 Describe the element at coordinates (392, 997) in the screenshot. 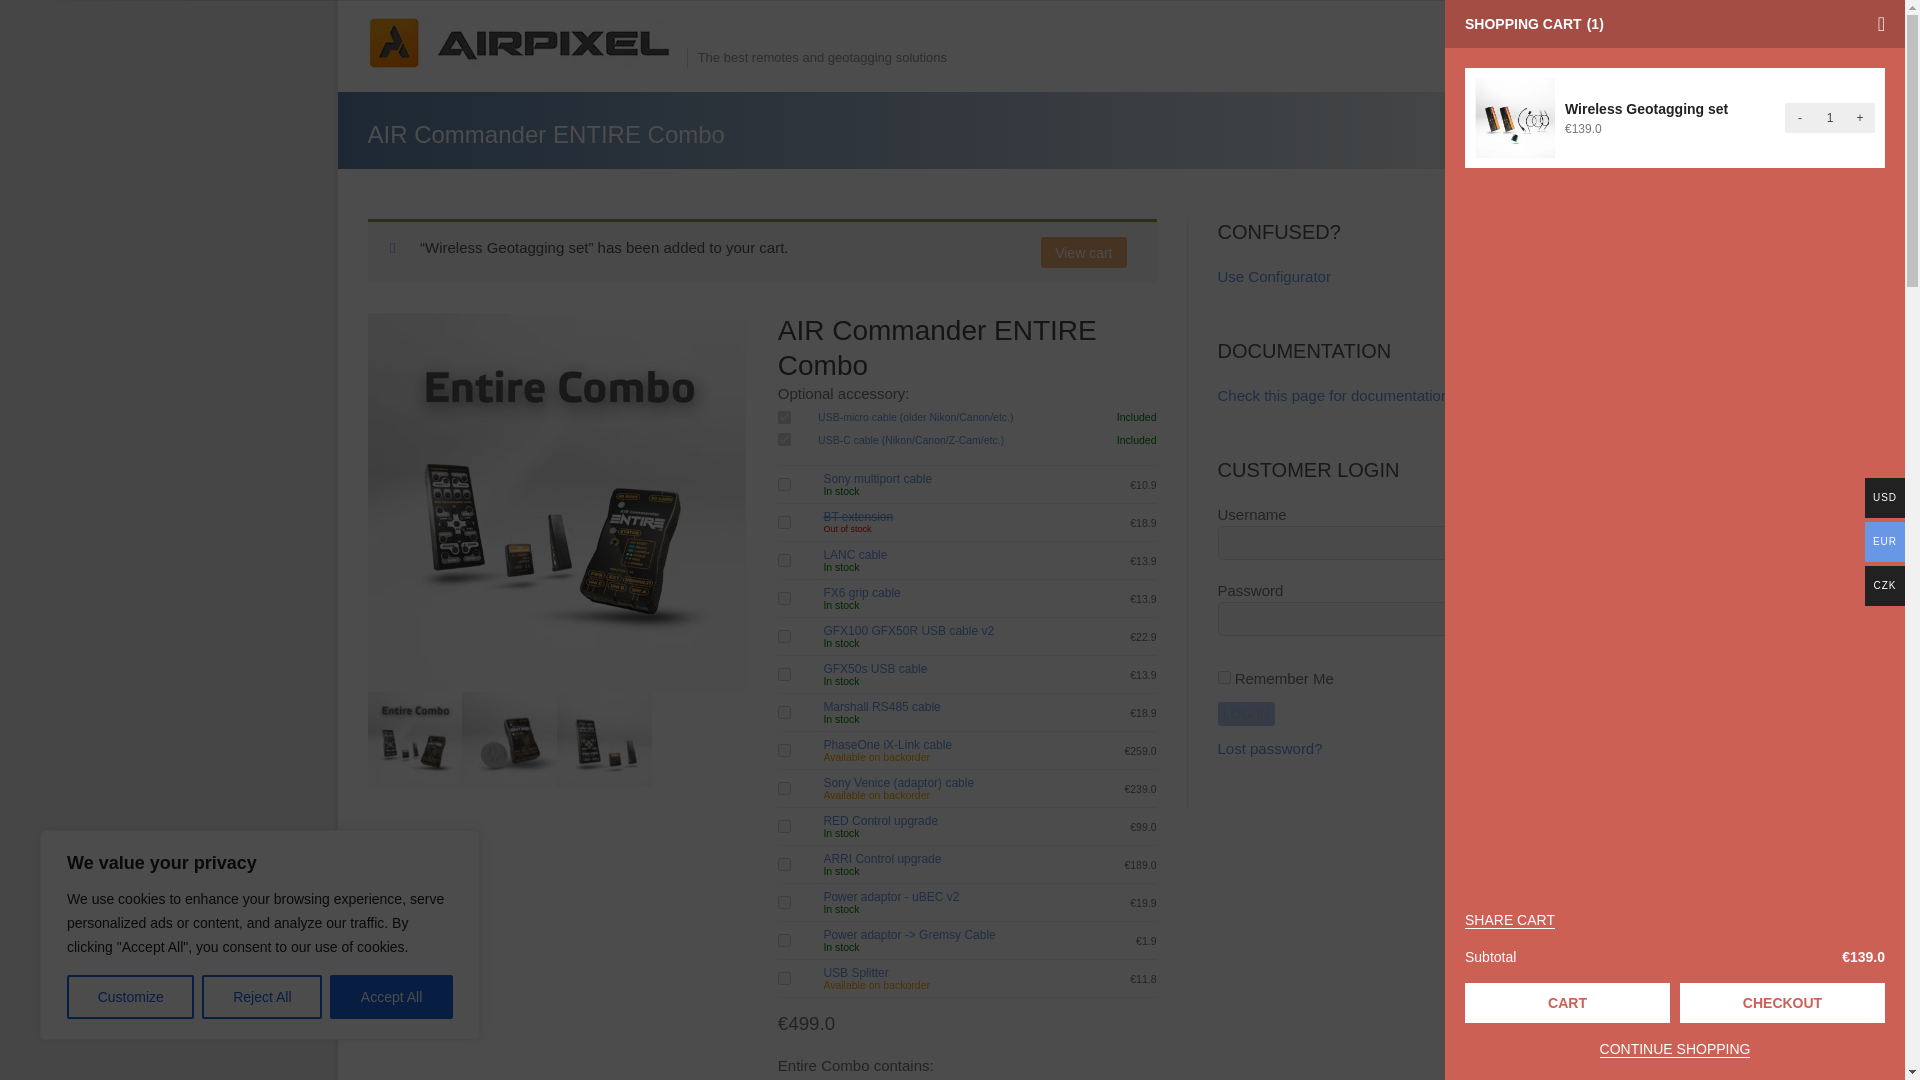

I see `Accept All` at that location.